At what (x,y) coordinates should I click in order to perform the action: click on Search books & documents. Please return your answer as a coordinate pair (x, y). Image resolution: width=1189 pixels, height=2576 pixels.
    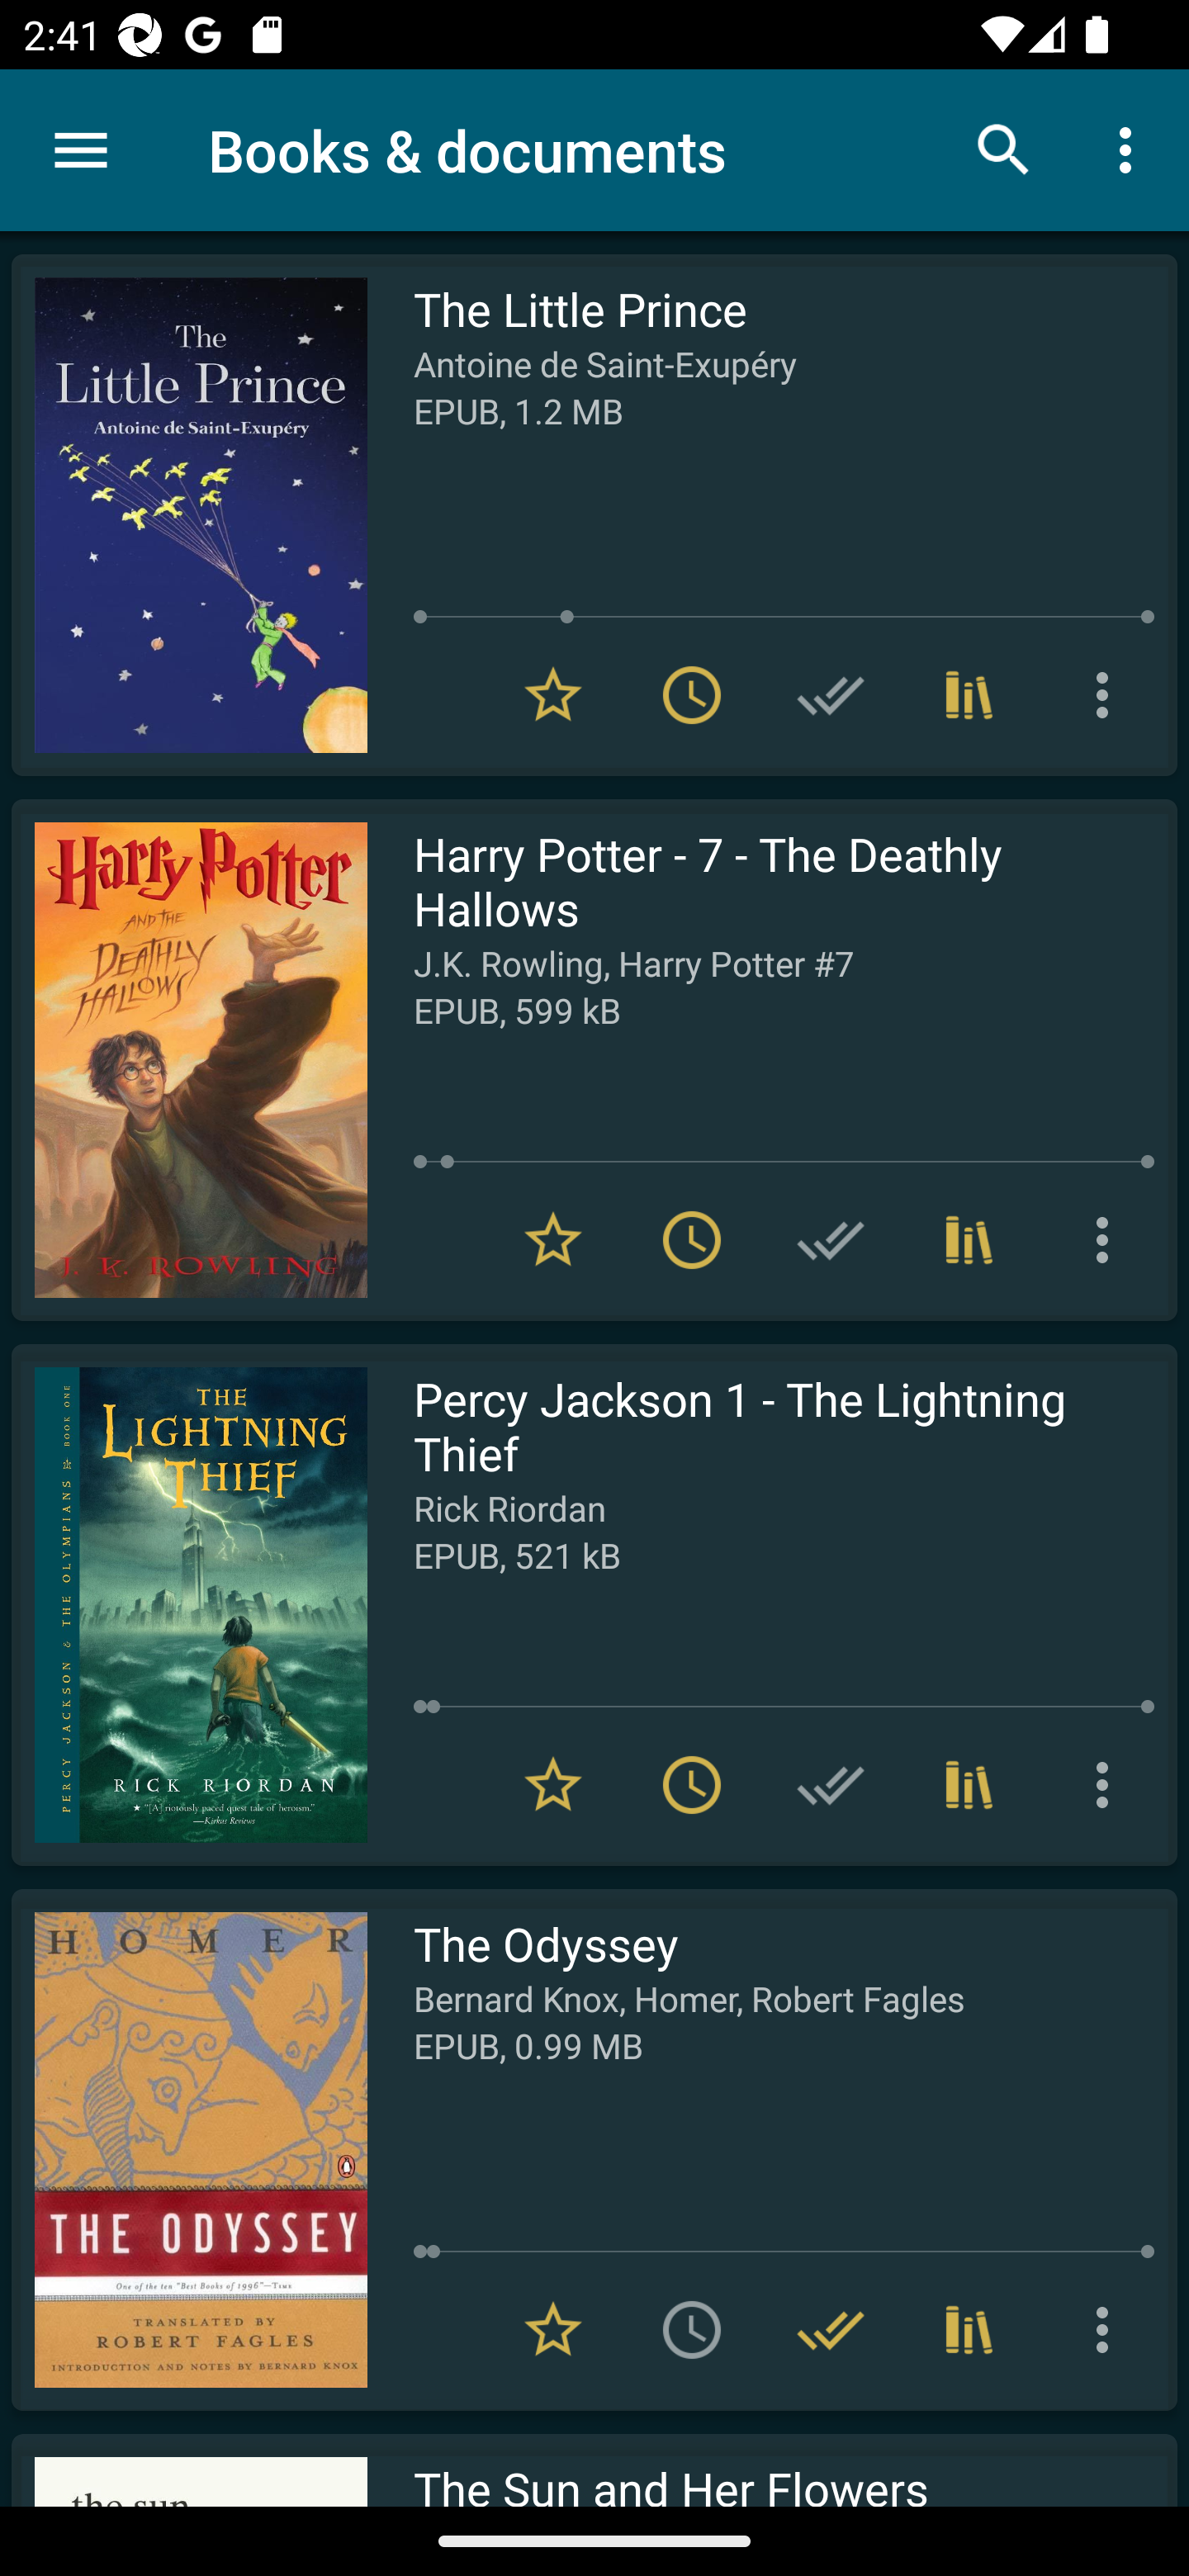
    Looking at the image, I should click on (1004, 149).